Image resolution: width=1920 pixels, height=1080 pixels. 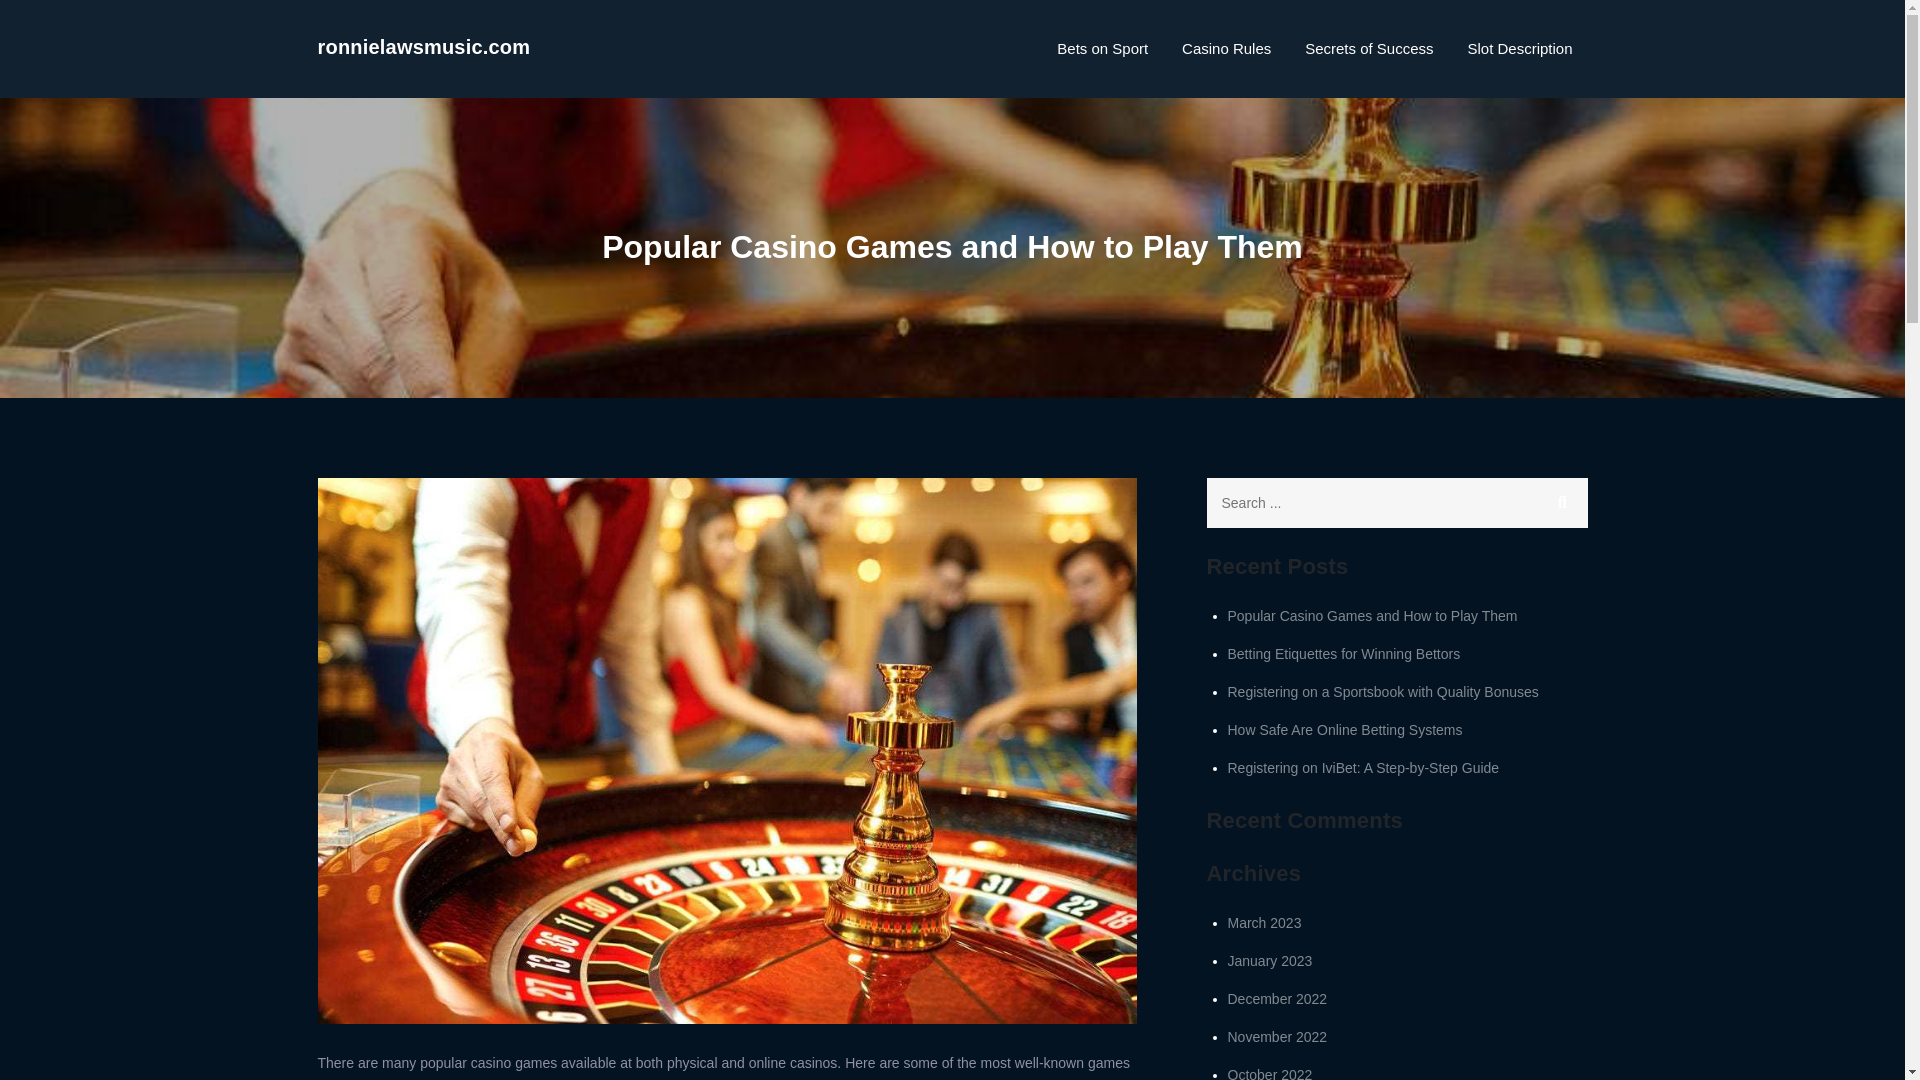 I want to click on How Safe Are Online Betting Systems, so click(x=1346, y=730).